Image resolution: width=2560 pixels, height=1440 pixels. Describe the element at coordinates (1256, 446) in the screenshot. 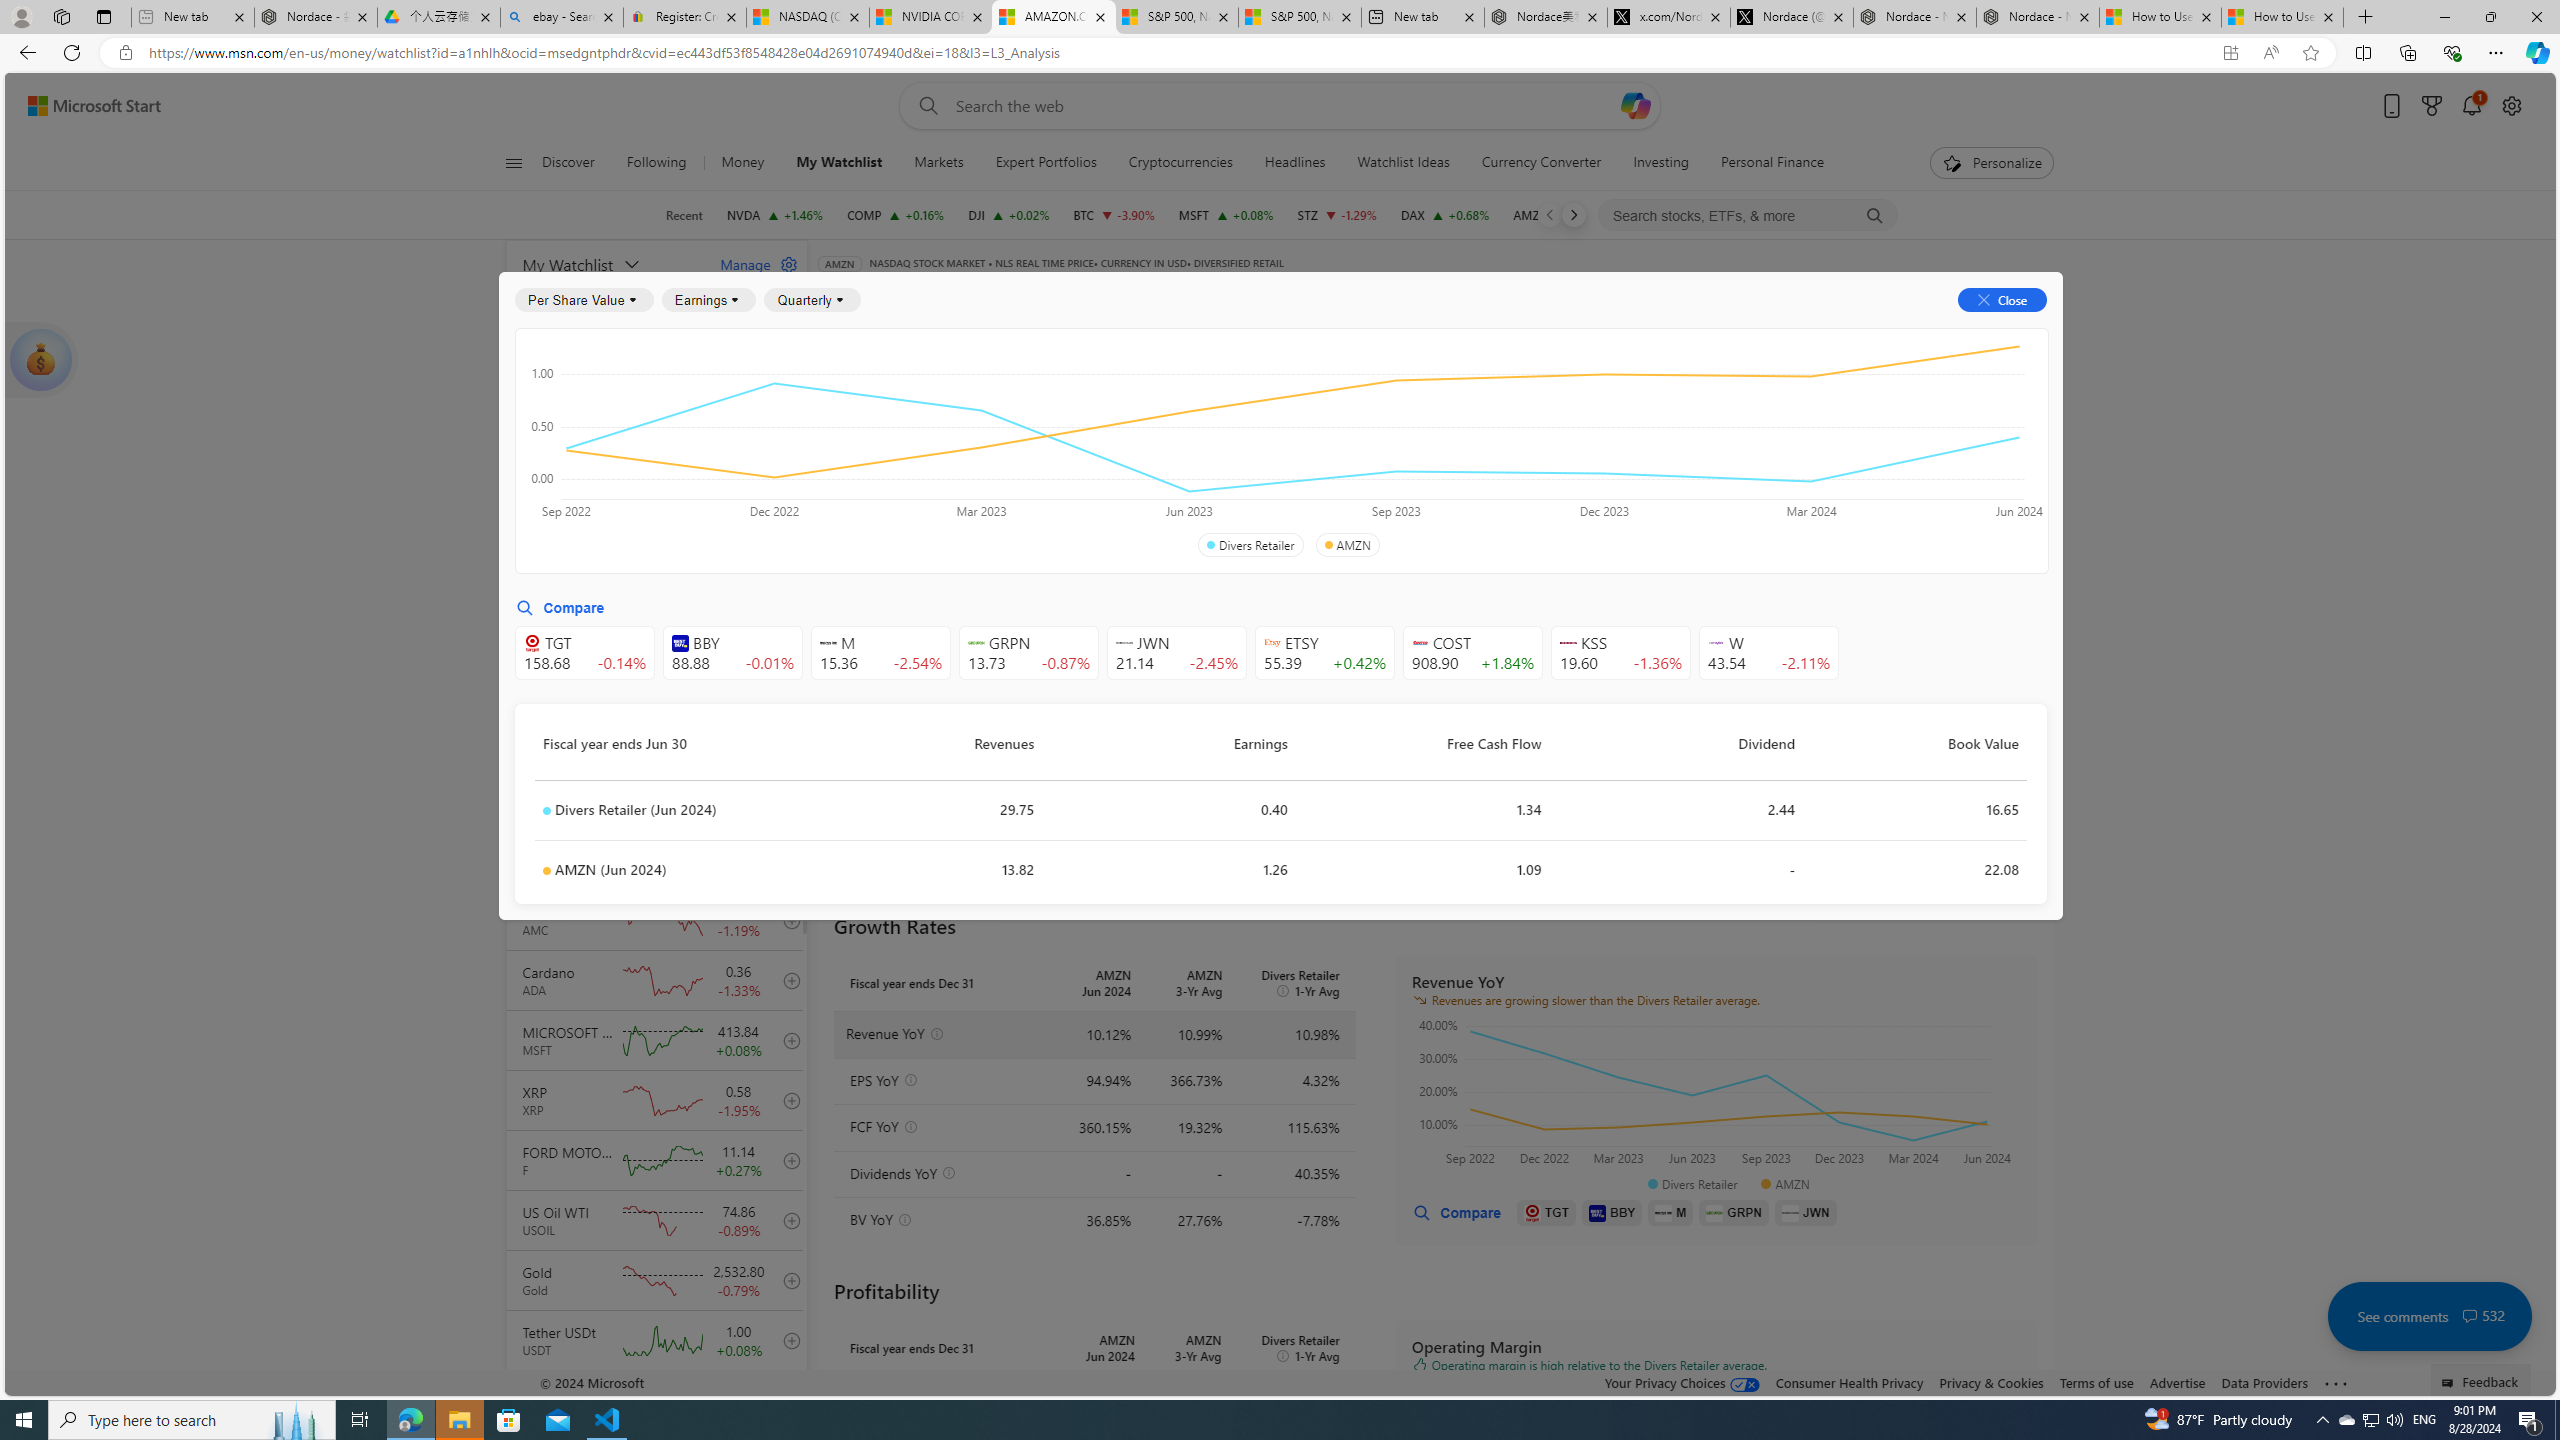

I see `Valuation` at that location.